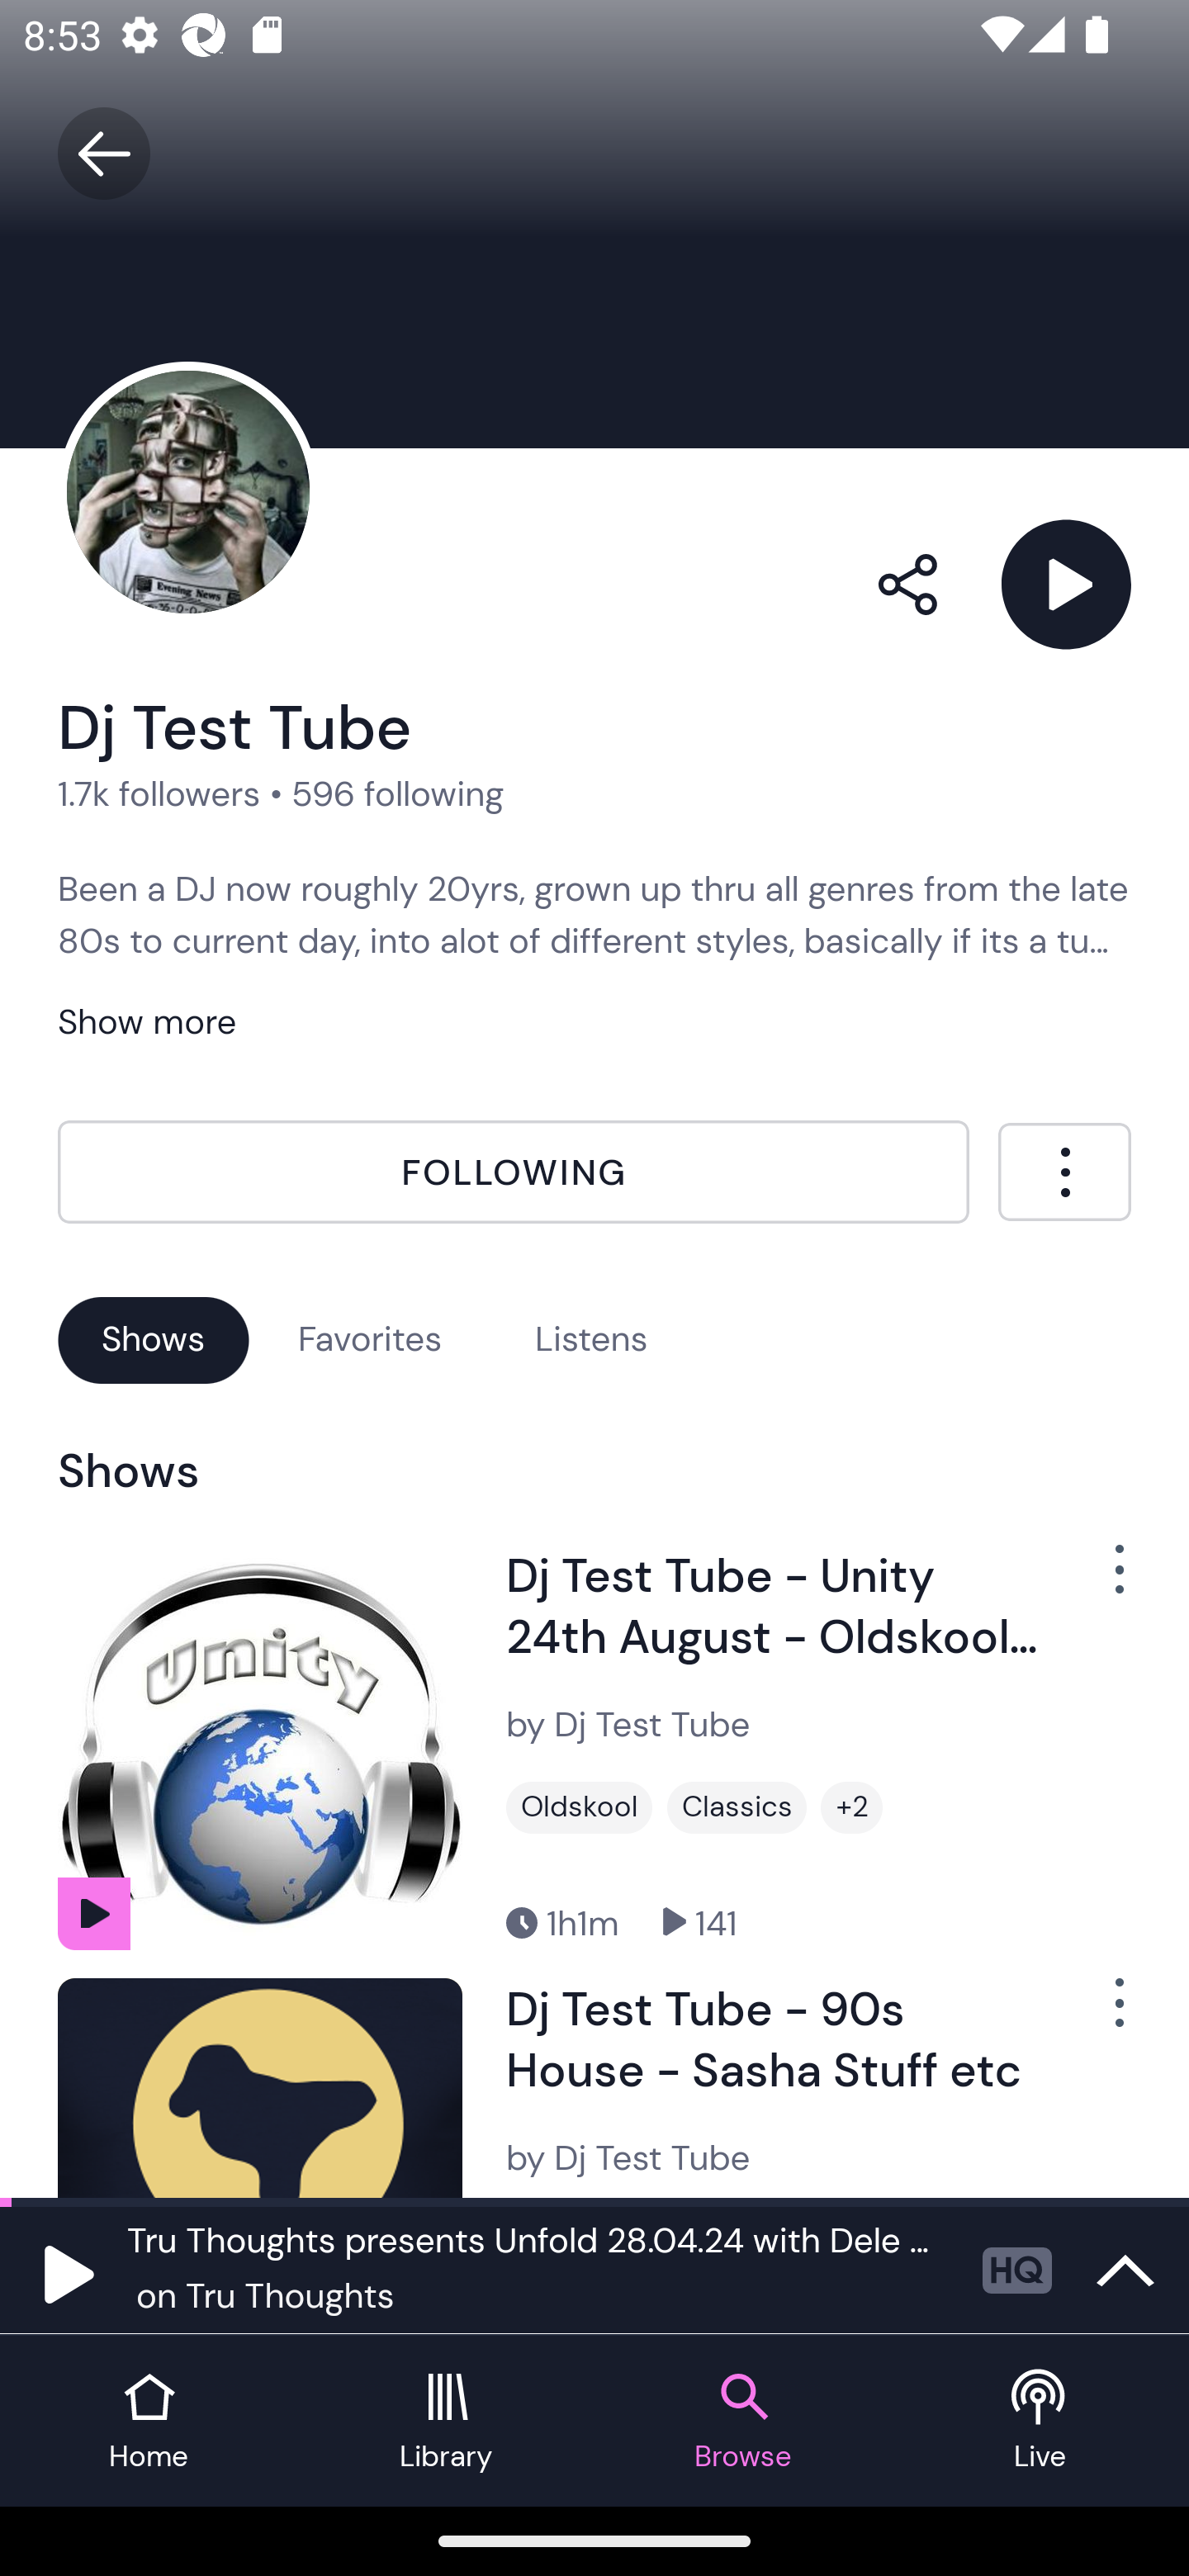  I want to click on 1.7k followers, so click(159, 793).